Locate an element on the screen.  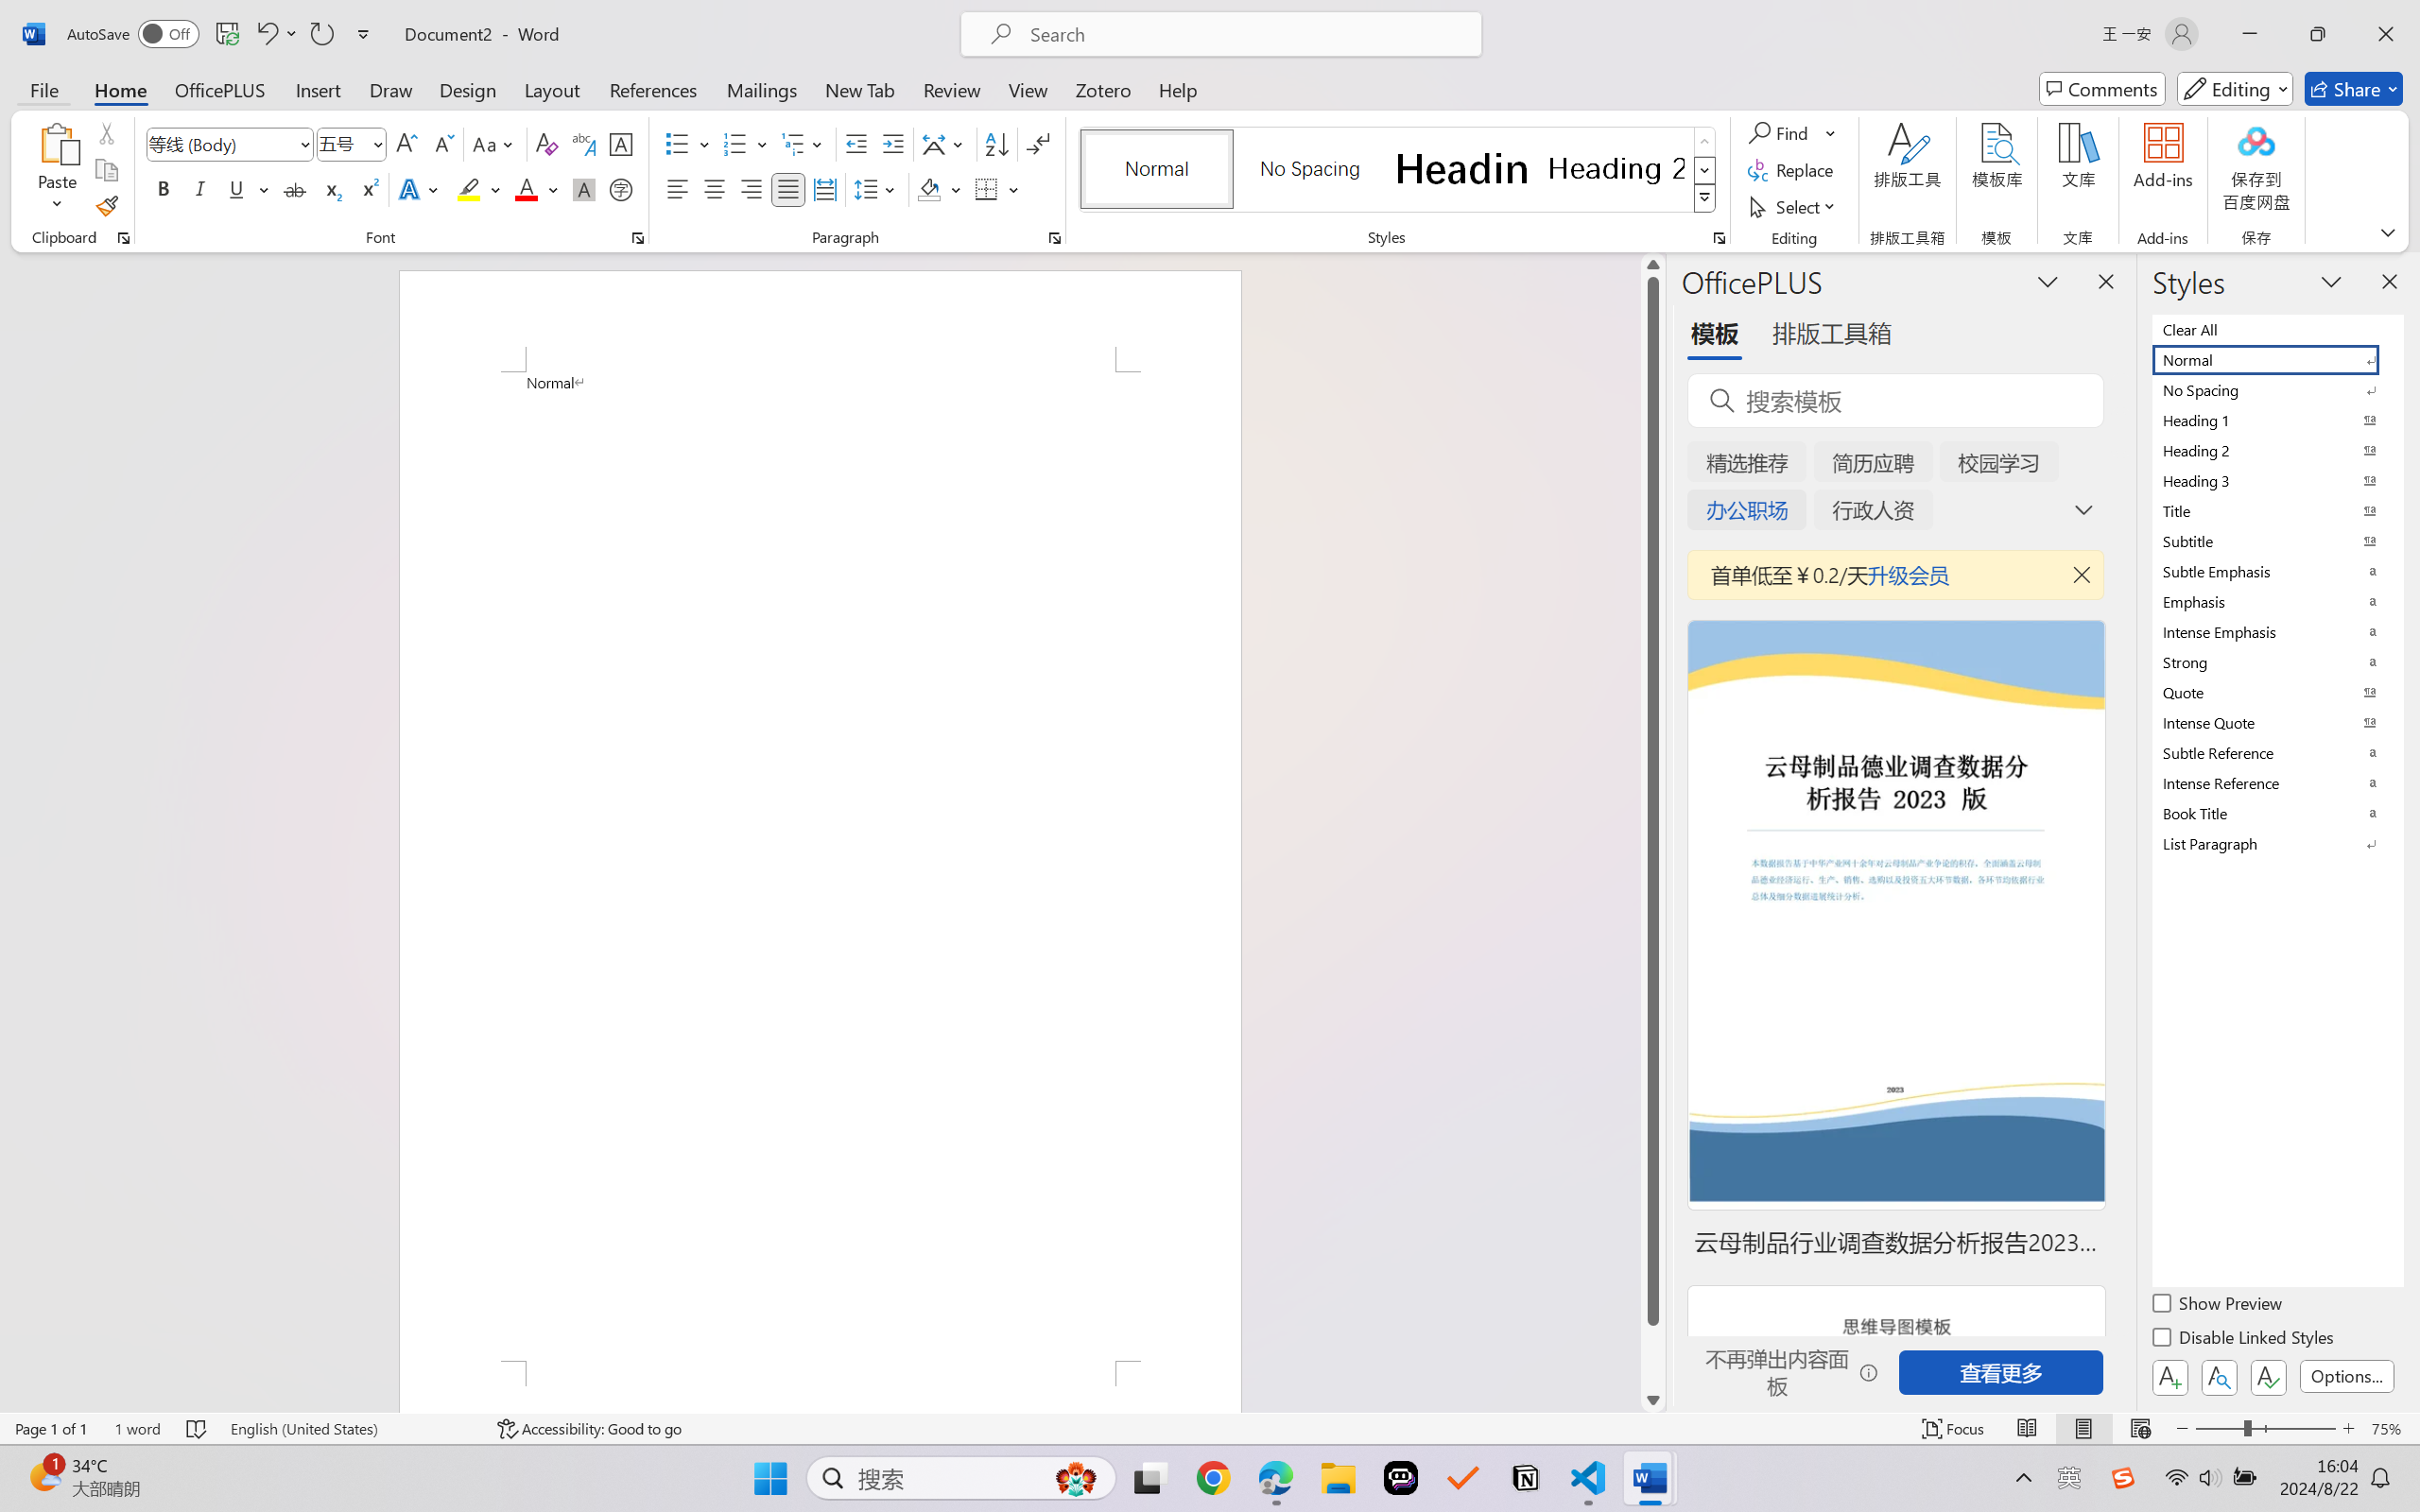
Grow Font is located at coordinates (406, 144).